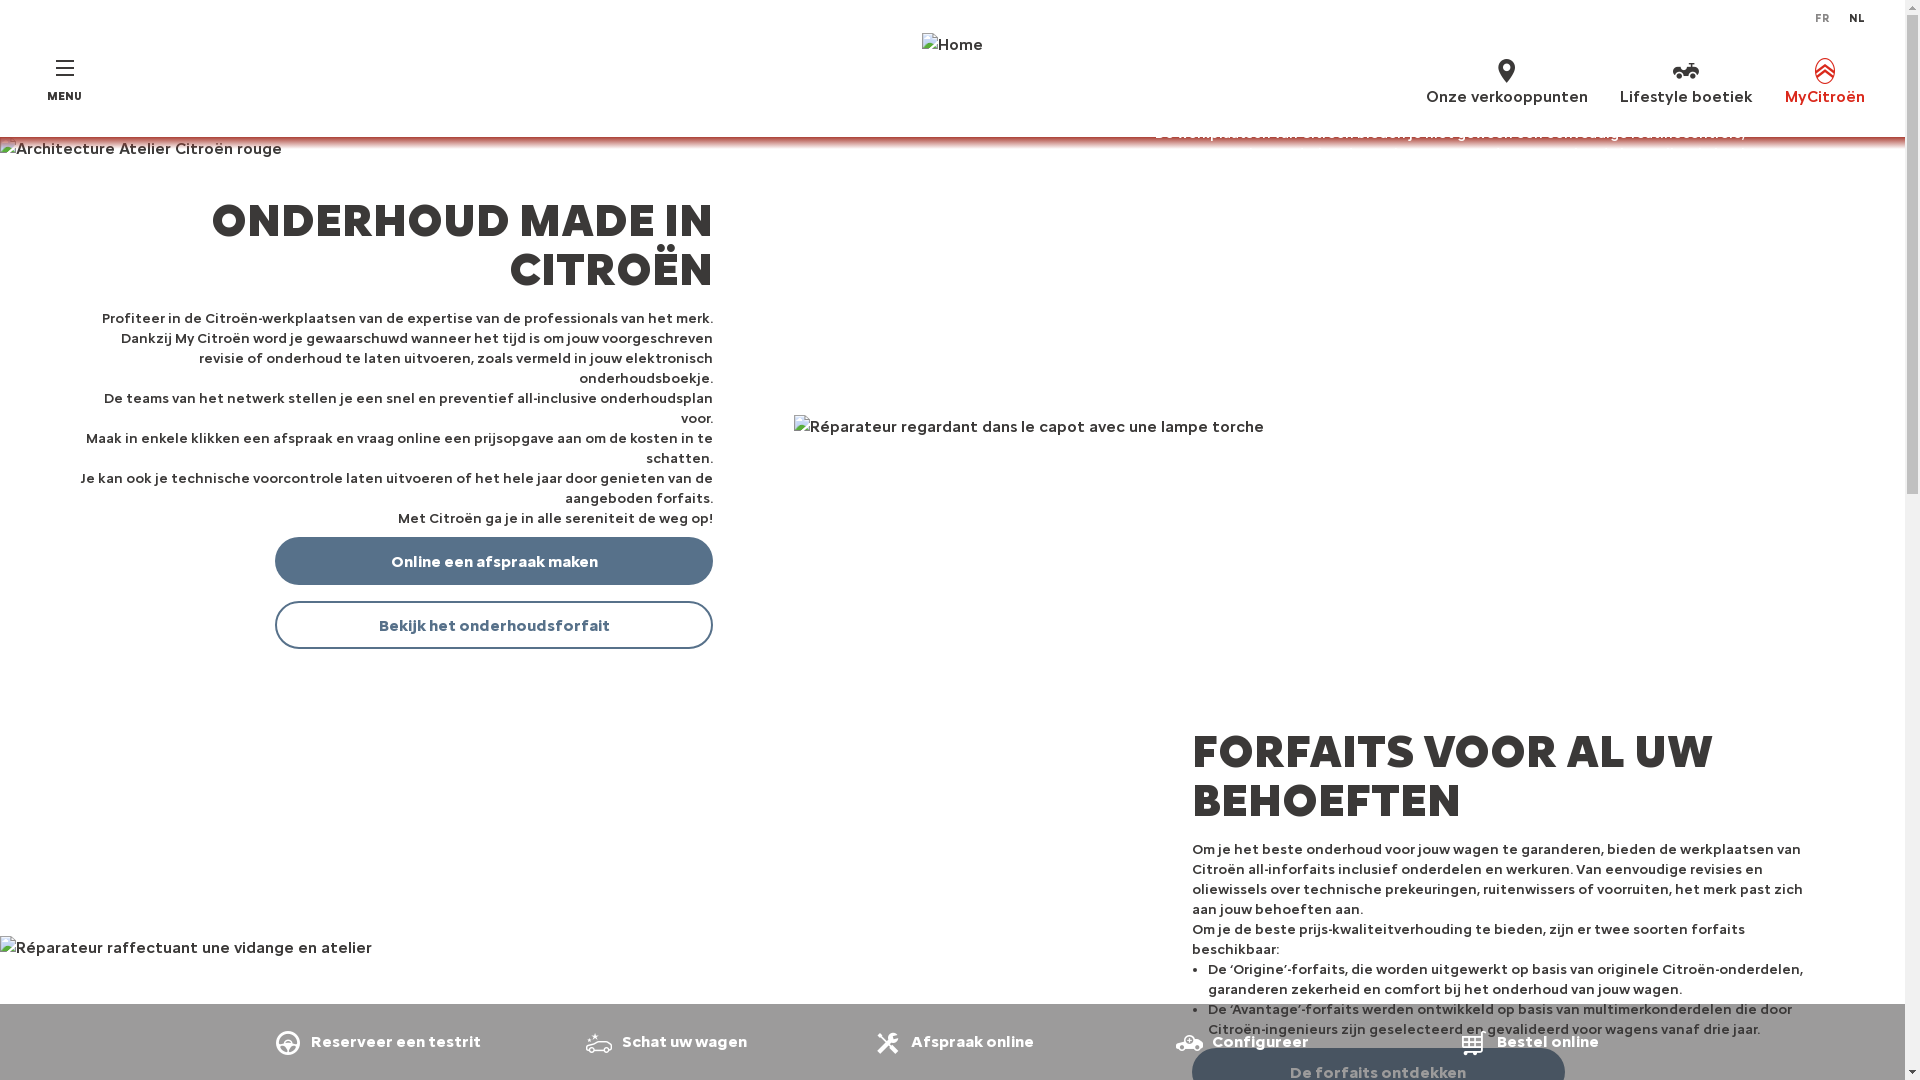  What do you see at coordinates (64, 81) in the screenshot?
I see `MENU` at bounding box center [64, 81].